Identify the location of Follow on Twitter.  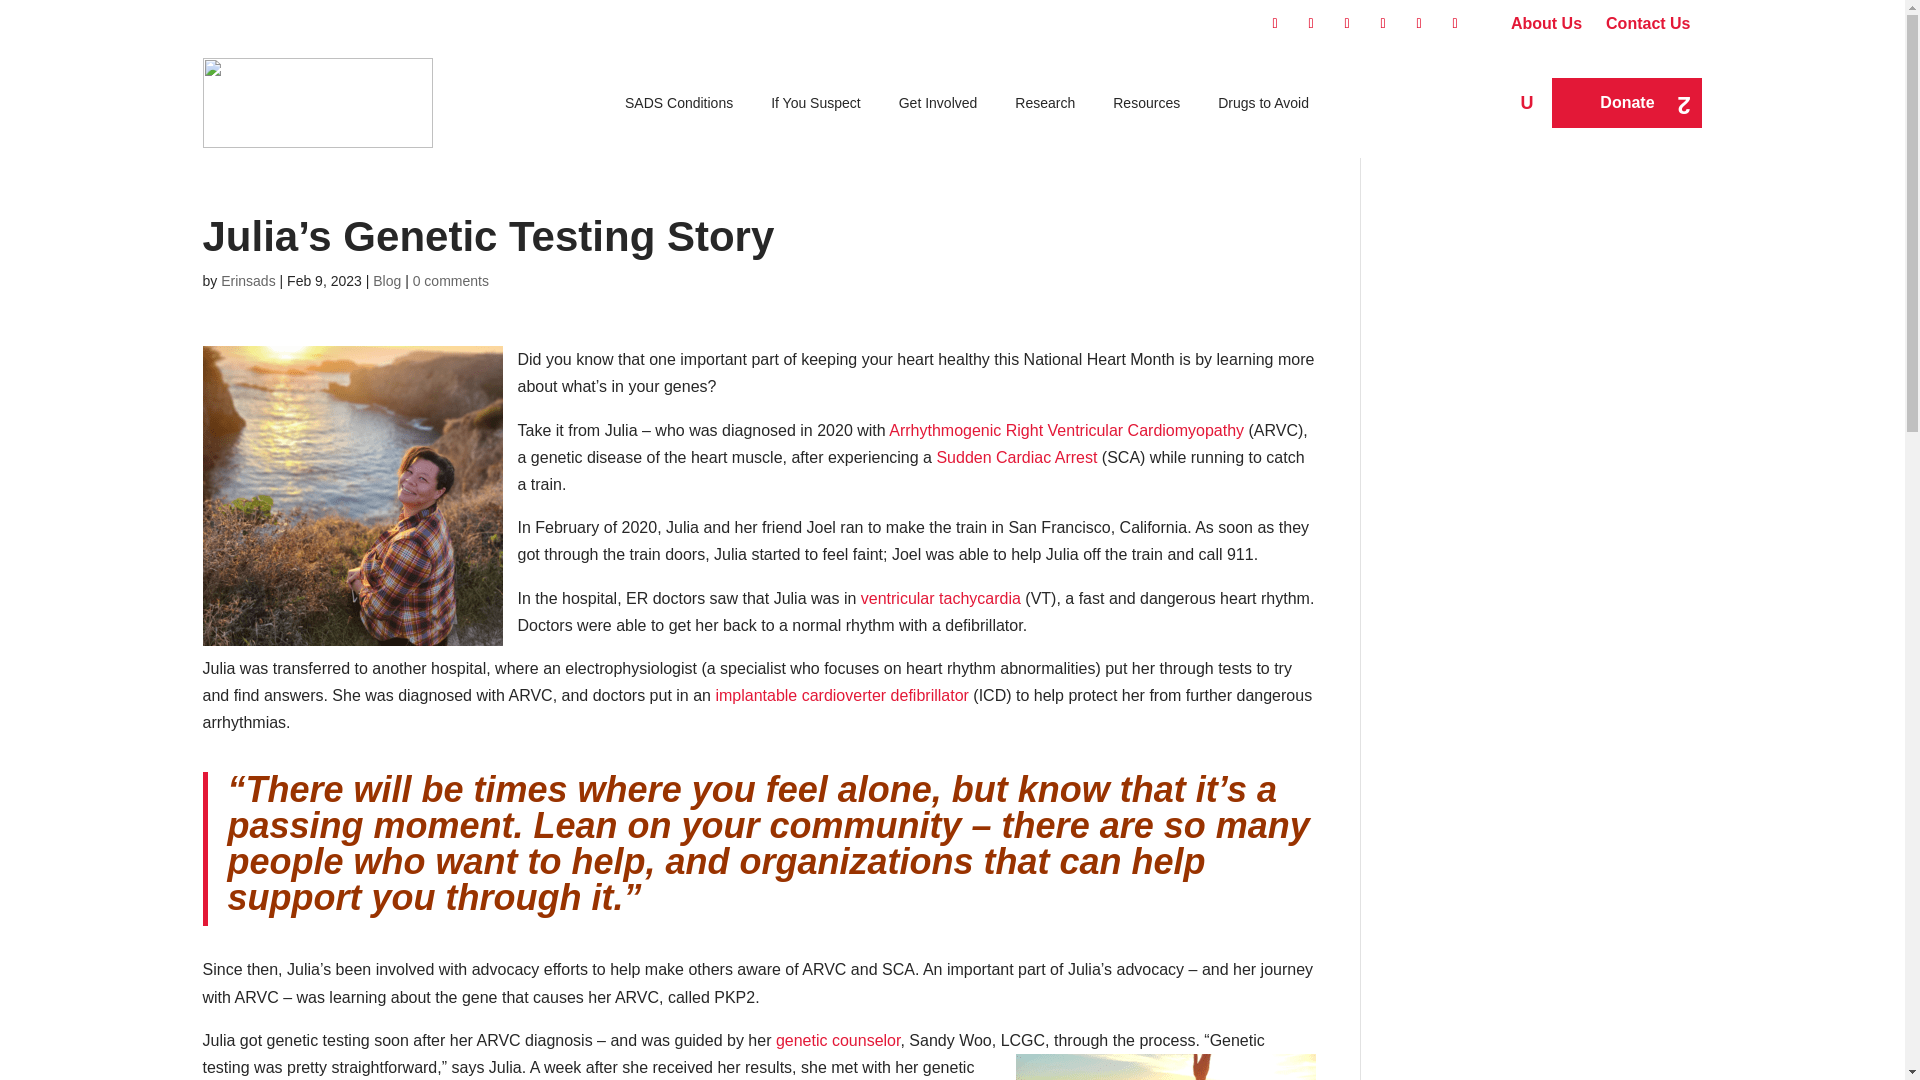
(1310, 23).